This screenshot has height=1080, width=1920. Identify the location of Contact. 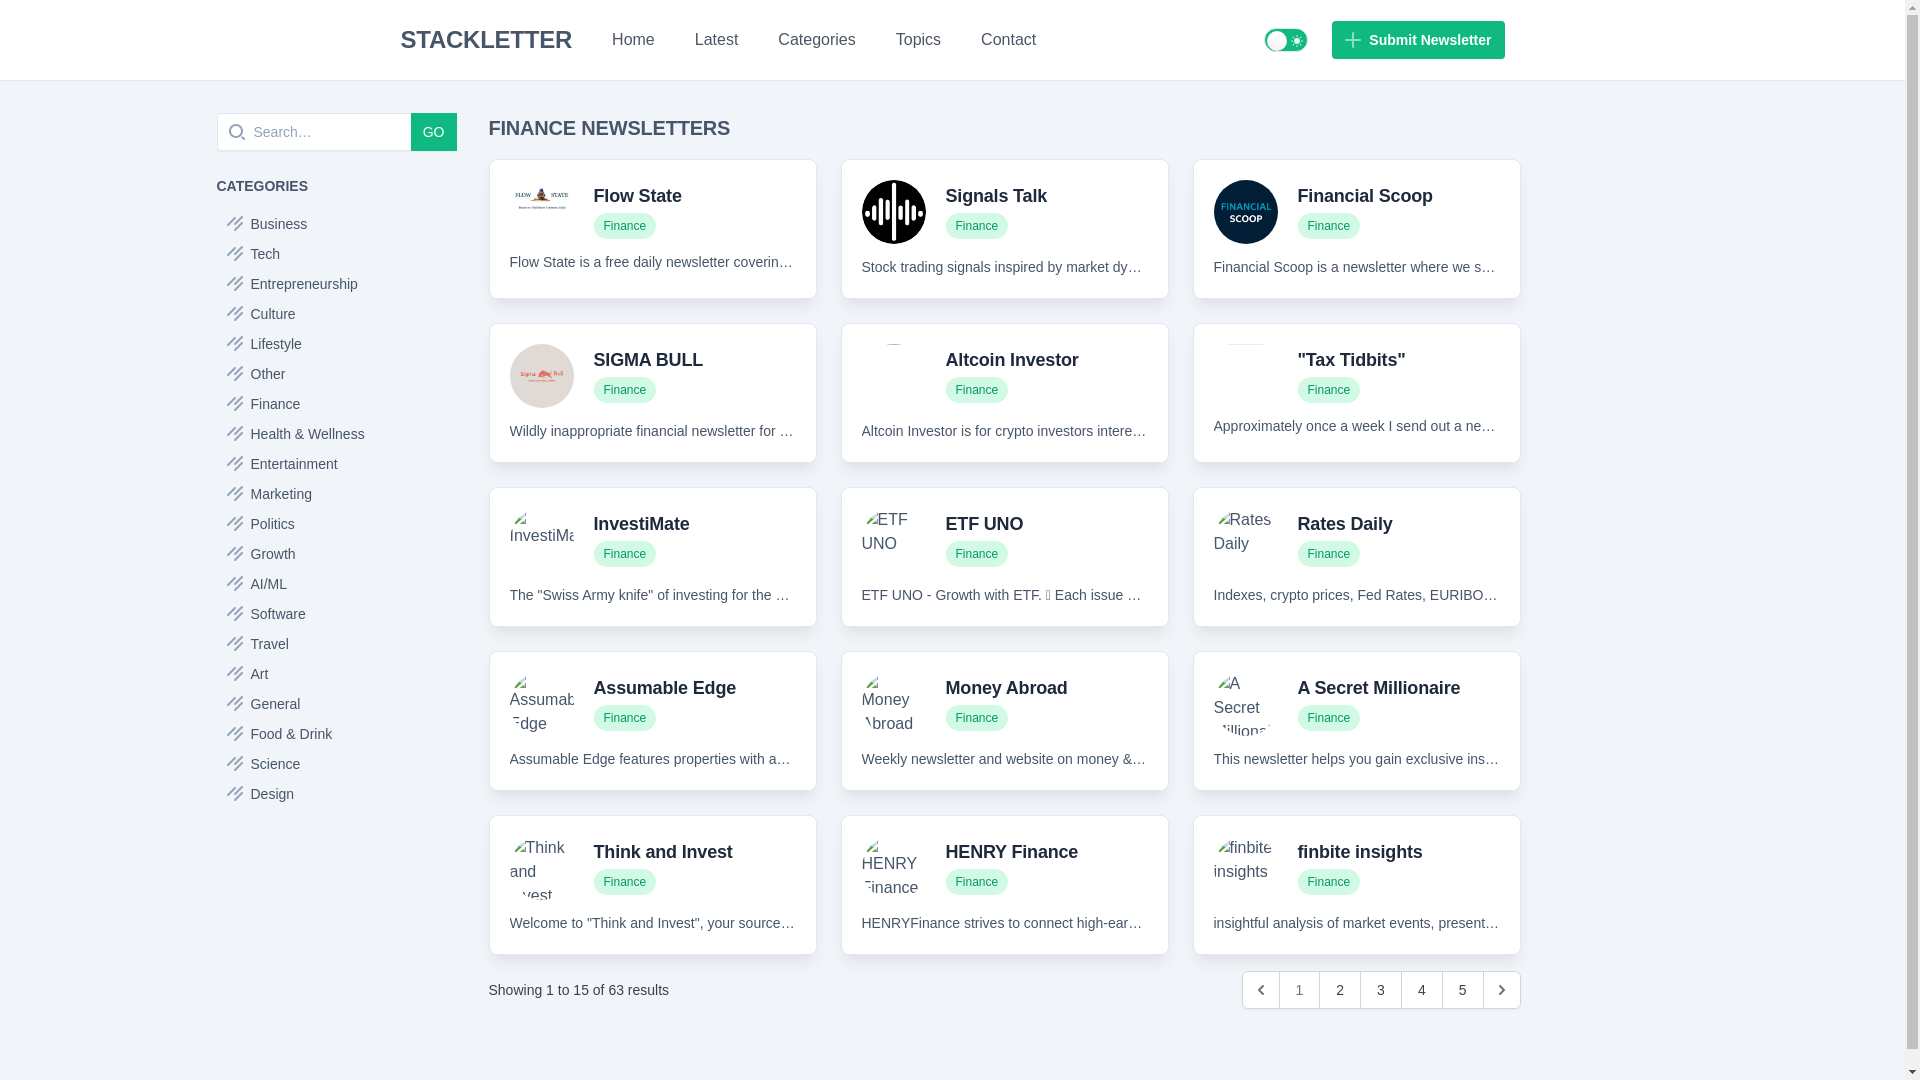
(1008, 40).